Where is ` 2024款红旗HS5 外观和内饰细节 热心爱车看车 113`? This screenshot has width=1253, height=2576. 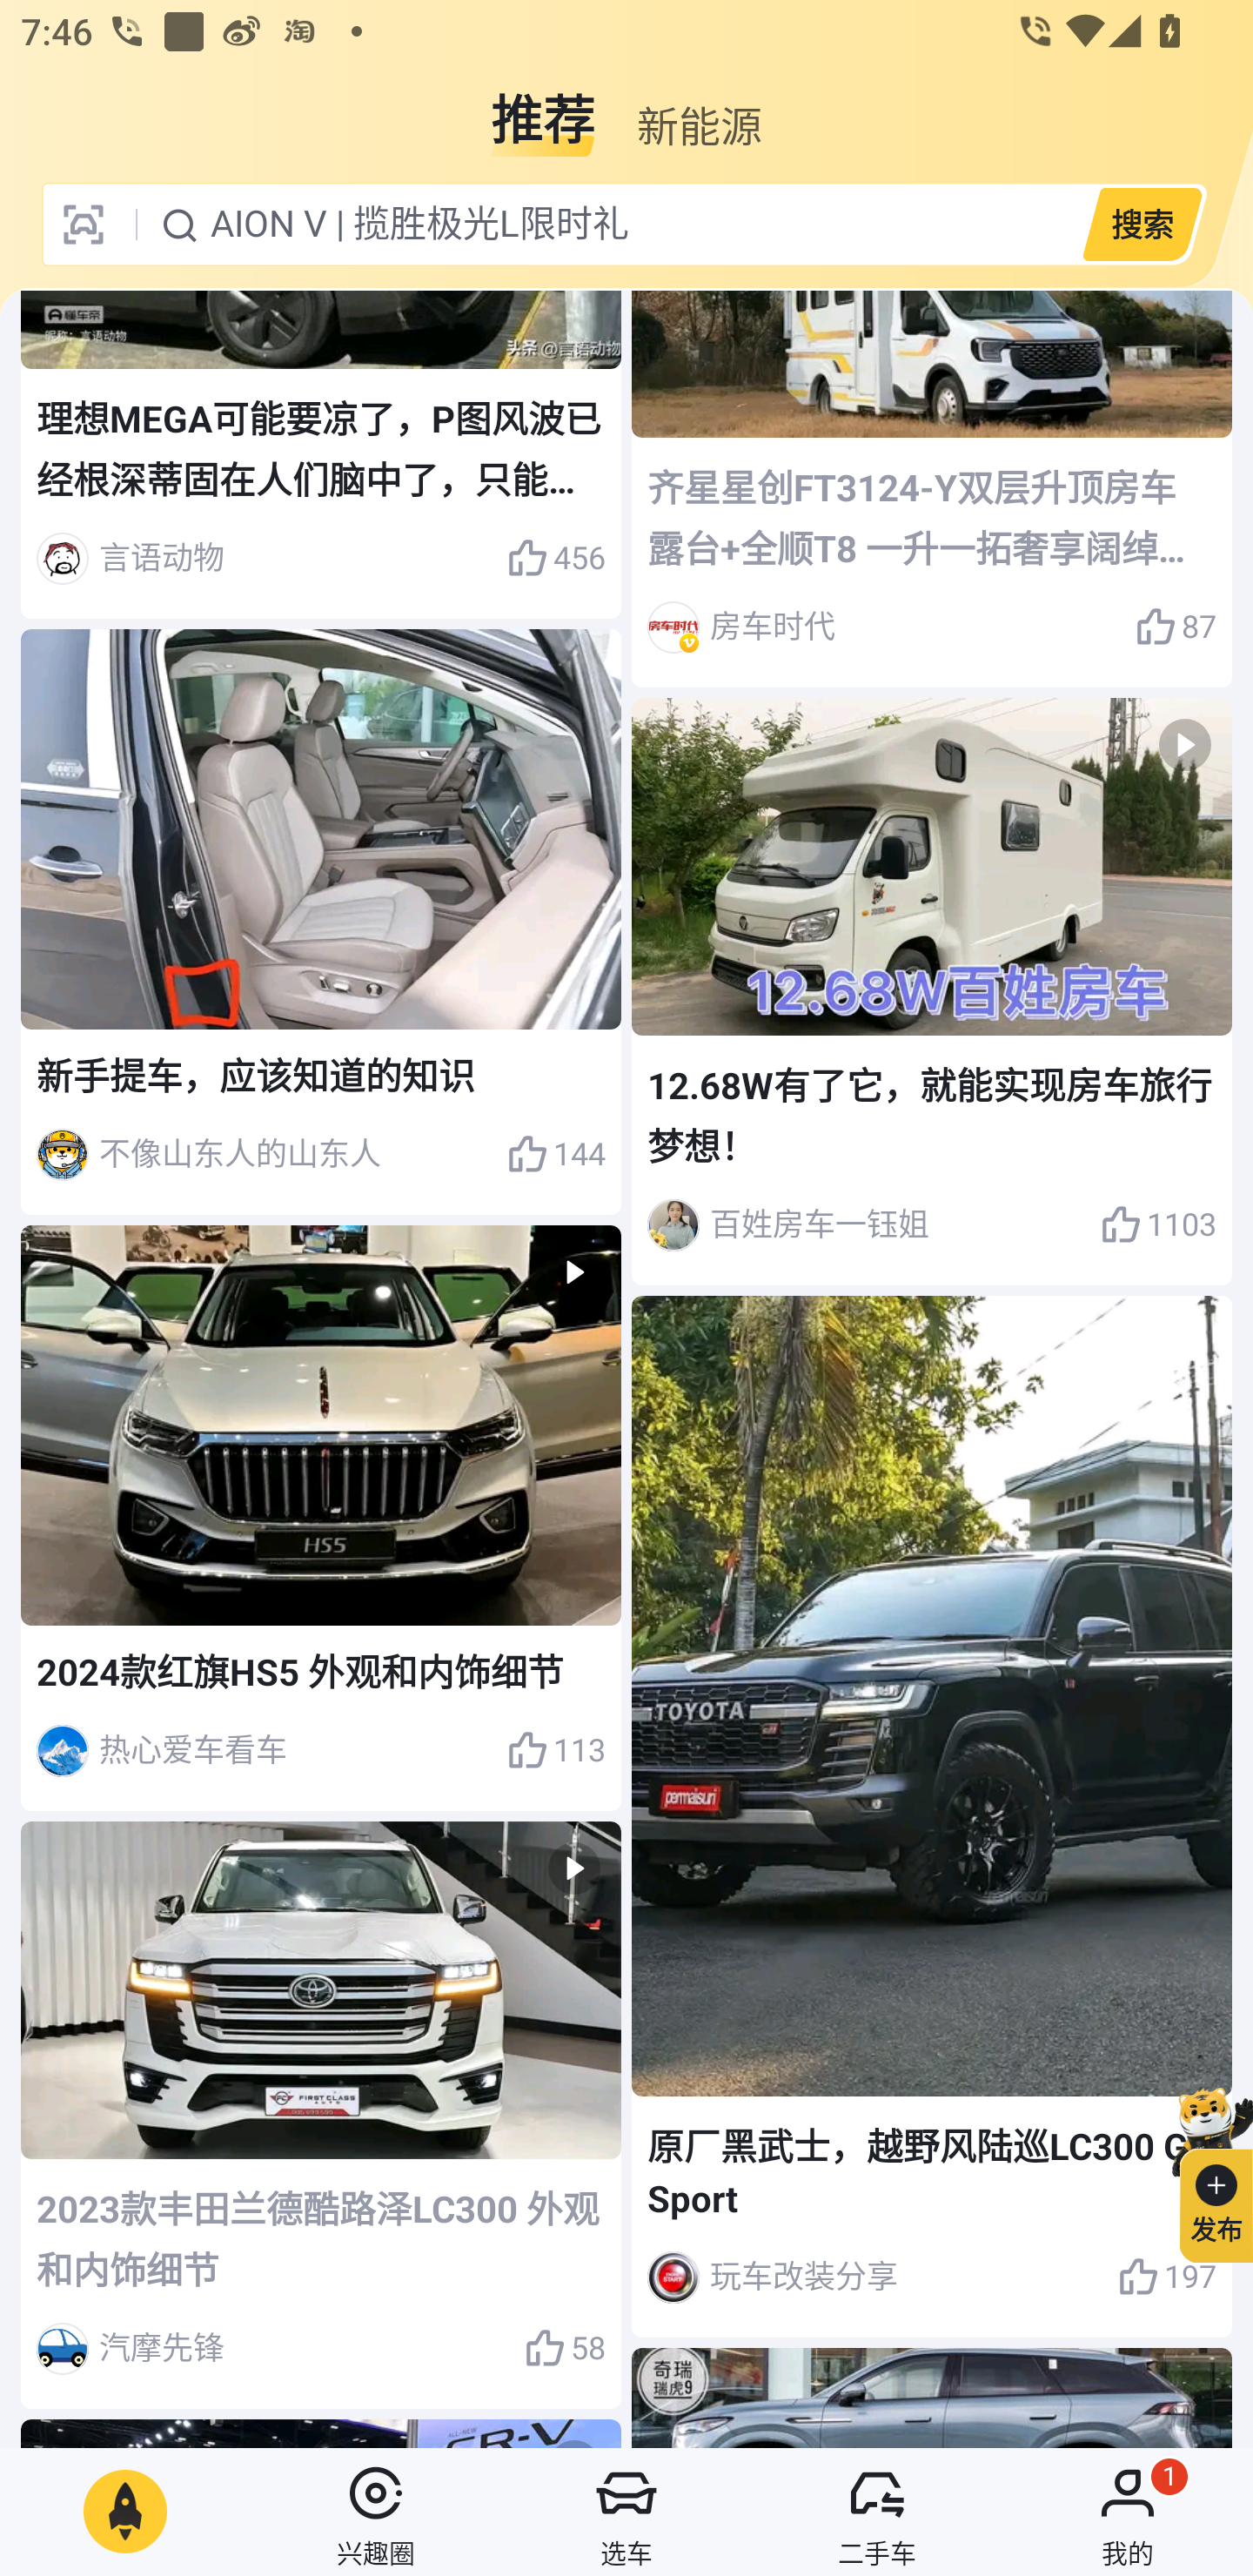  2024款红旗HS5 外观和内饰细节 热心爱车看车 113 is located at coordinates (321, 1518).